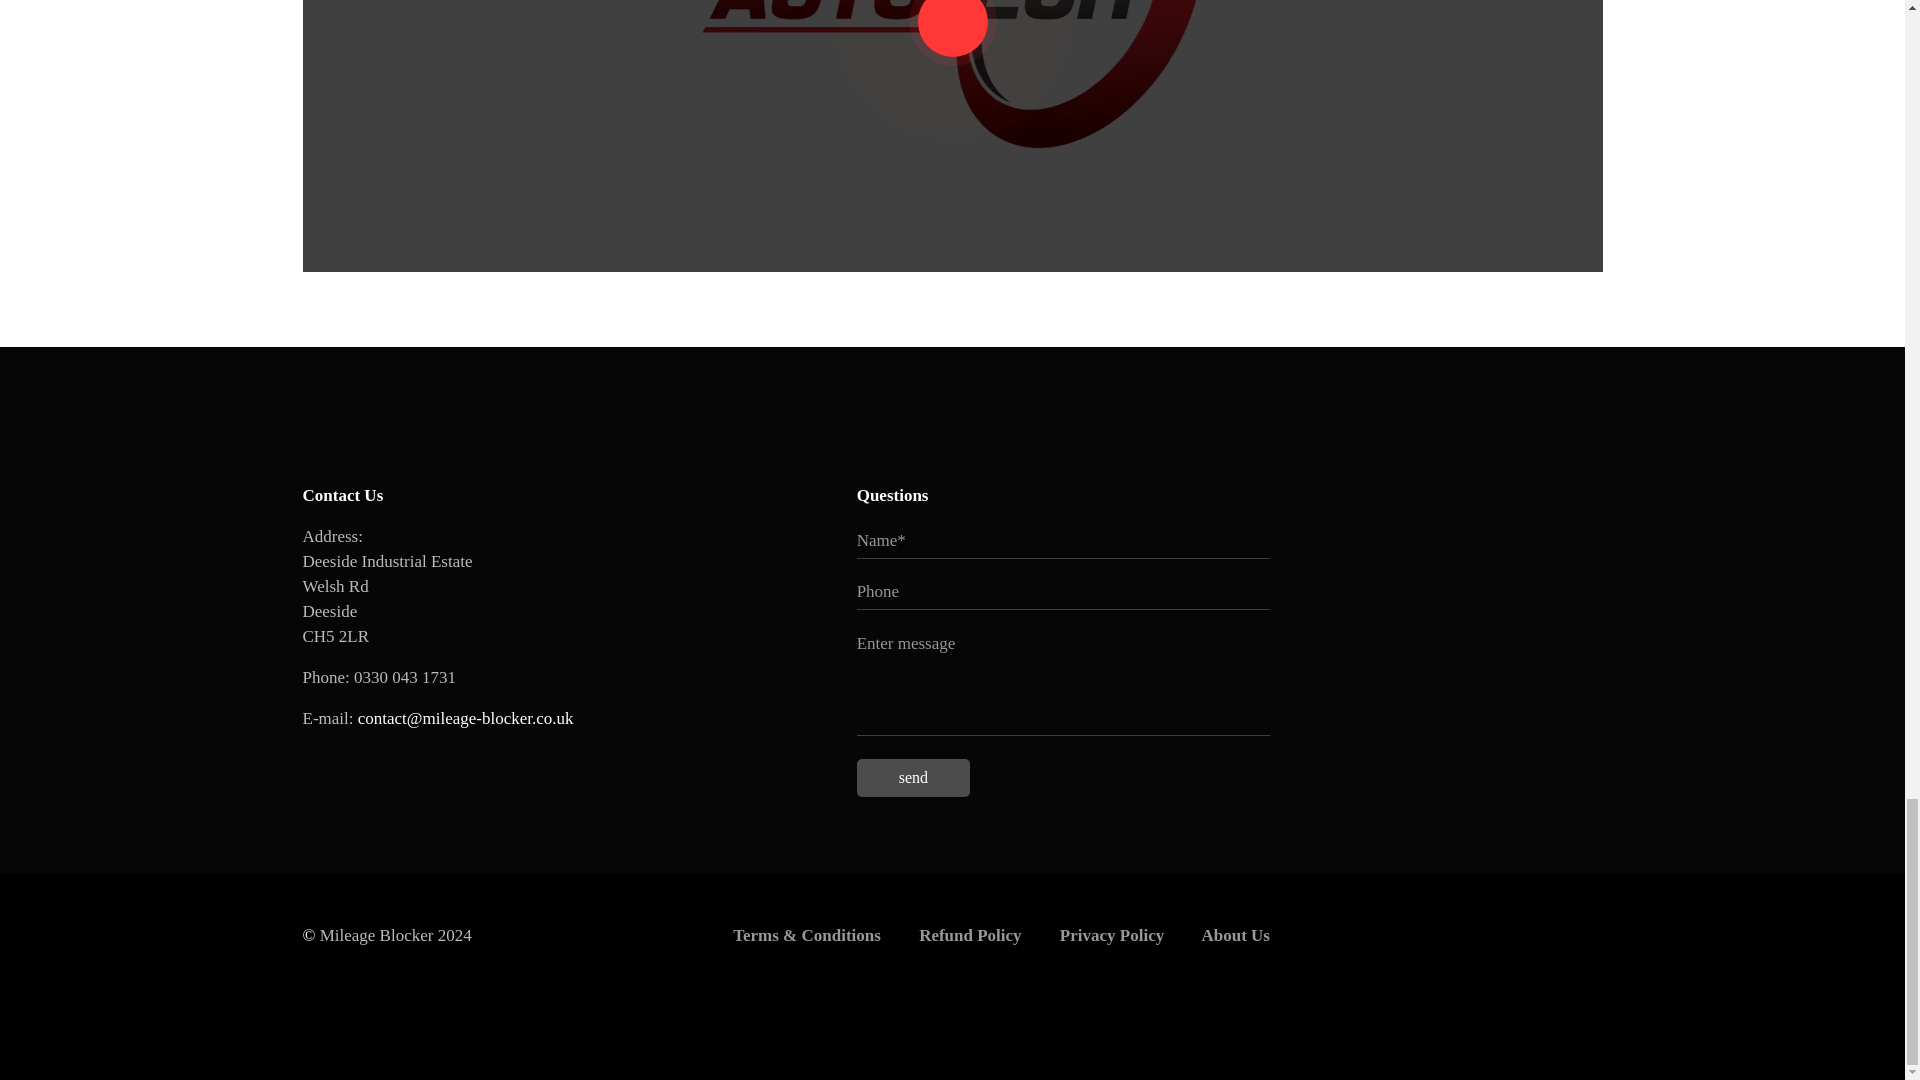 The width and height of the screenshot is (1920, 1080). What do you see at coordinates (493, 758) in the screenshot?
I see `Instagram 3d Logo qube for link to social media platform` at bounding box center [493, 758].